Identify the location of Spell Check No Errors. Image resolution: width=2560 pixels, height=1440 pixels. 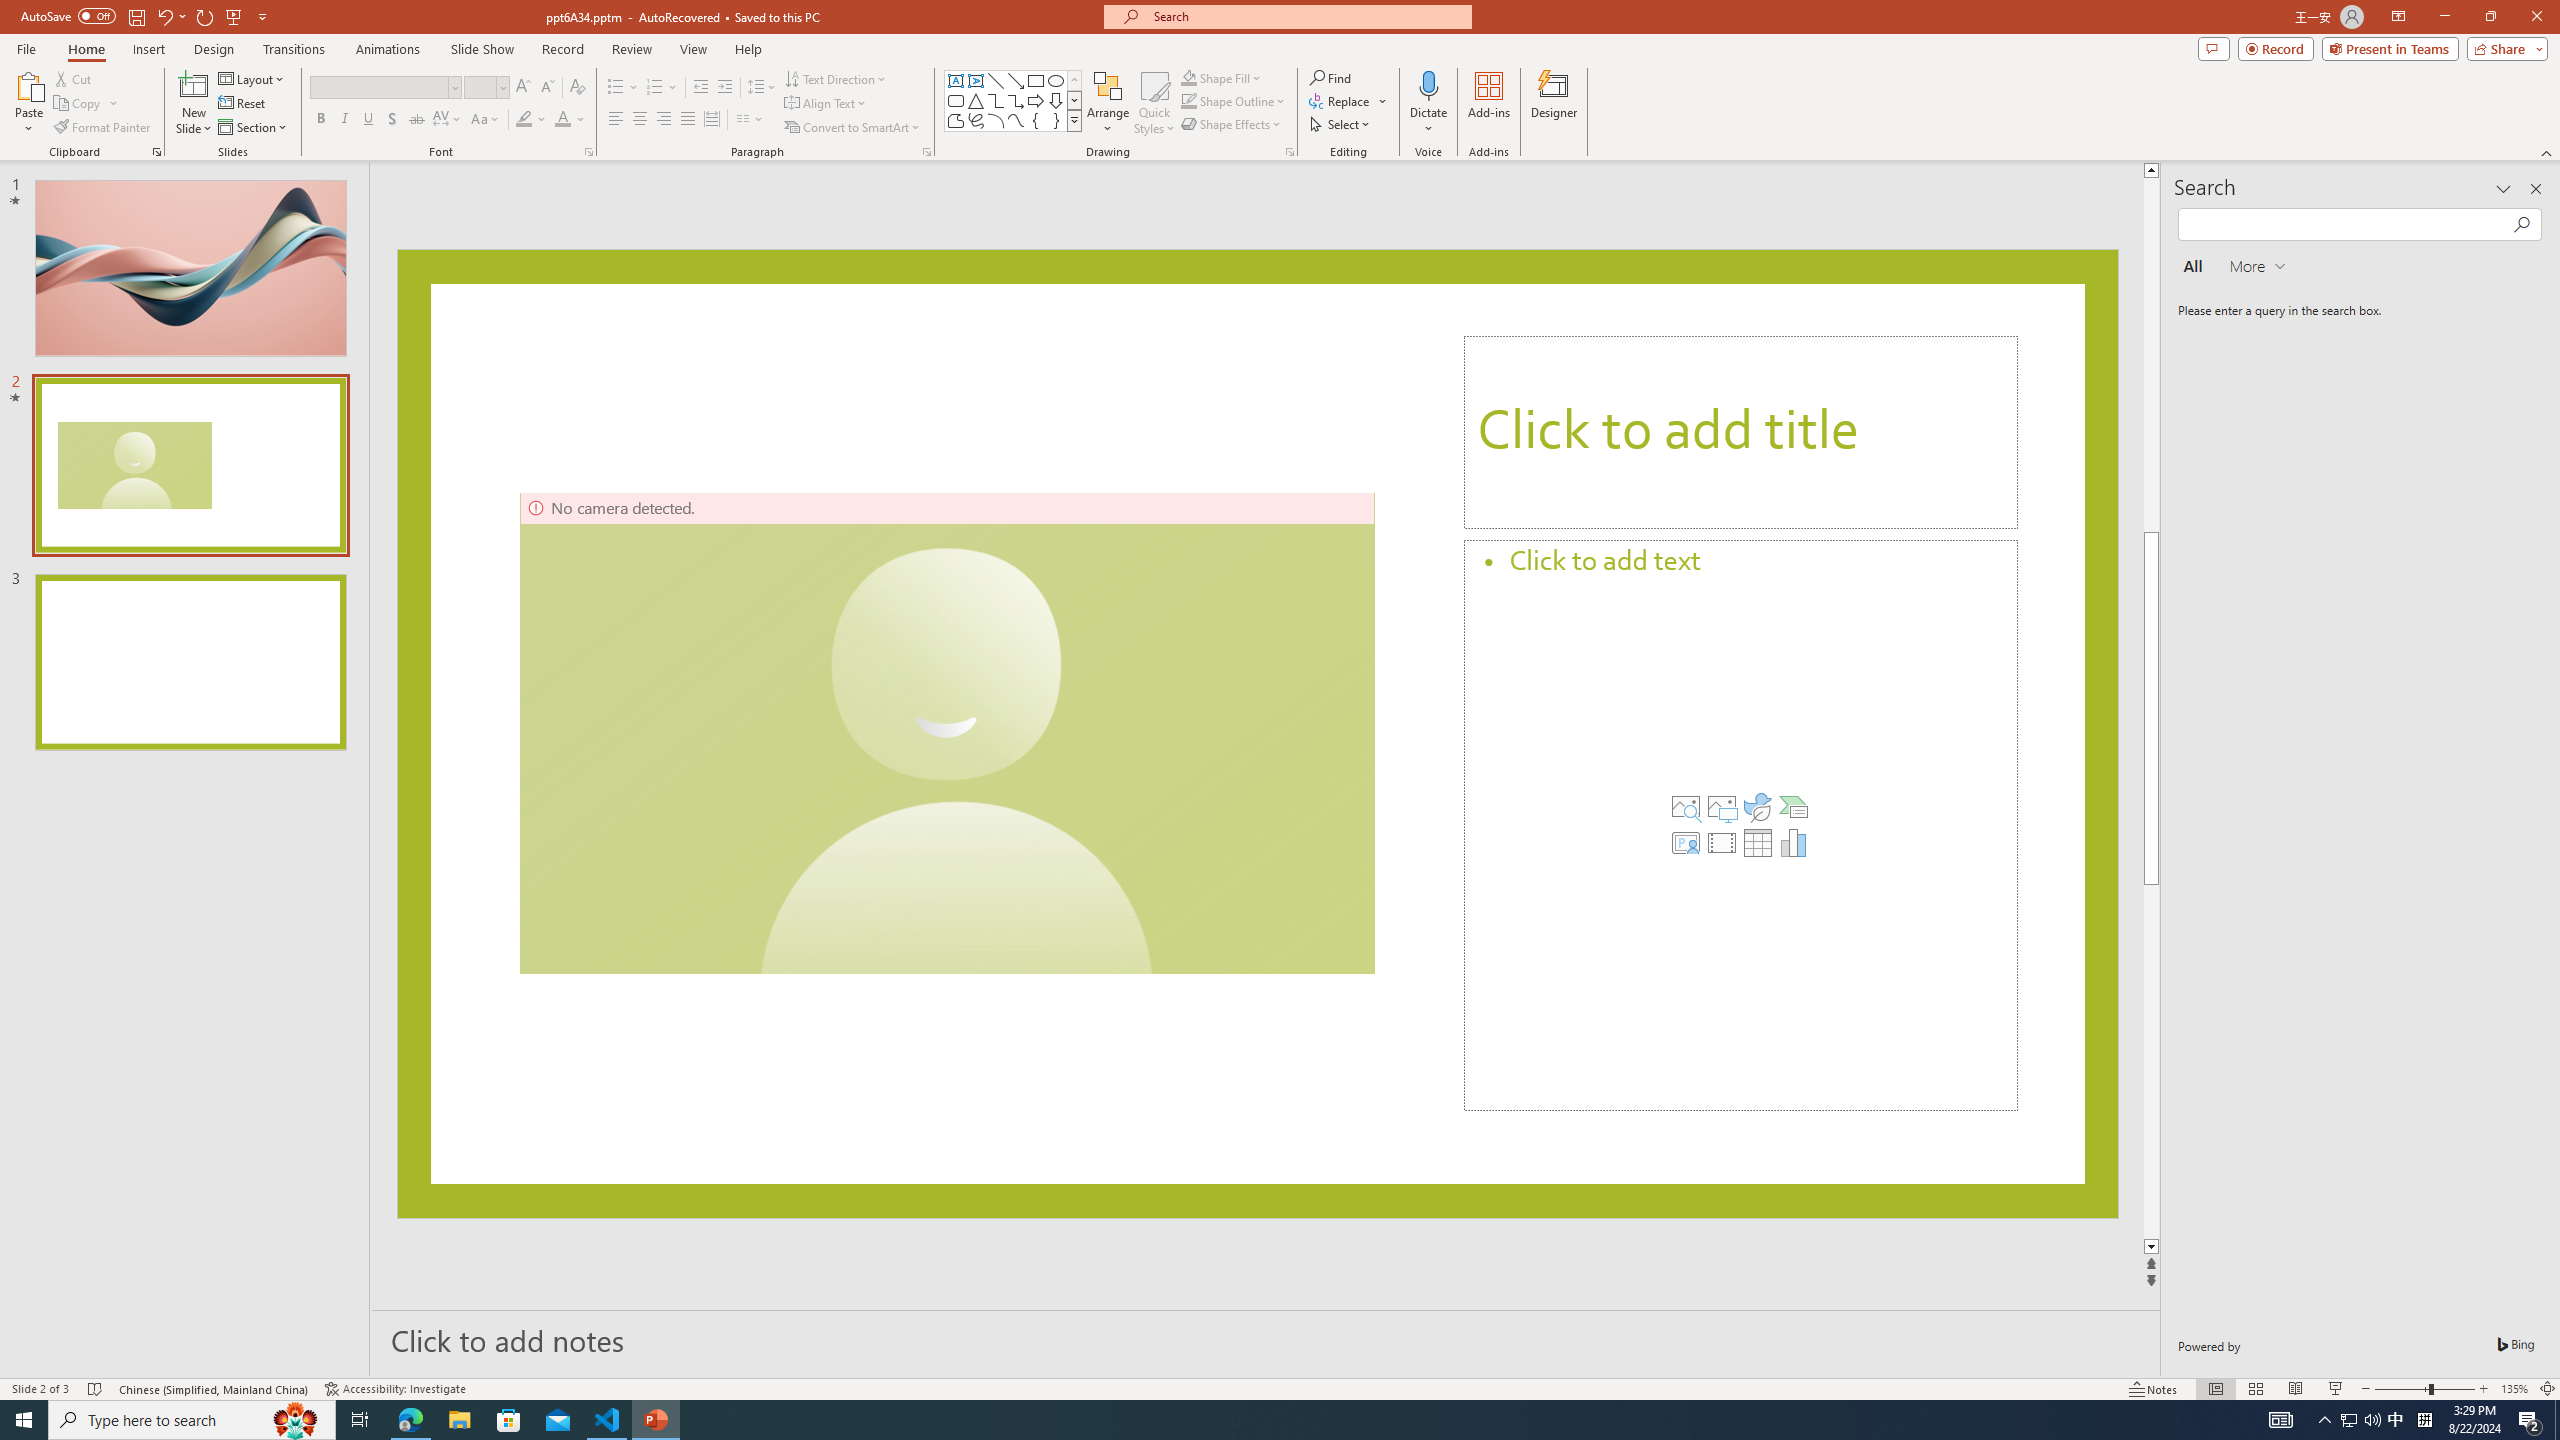
(96, 1389).